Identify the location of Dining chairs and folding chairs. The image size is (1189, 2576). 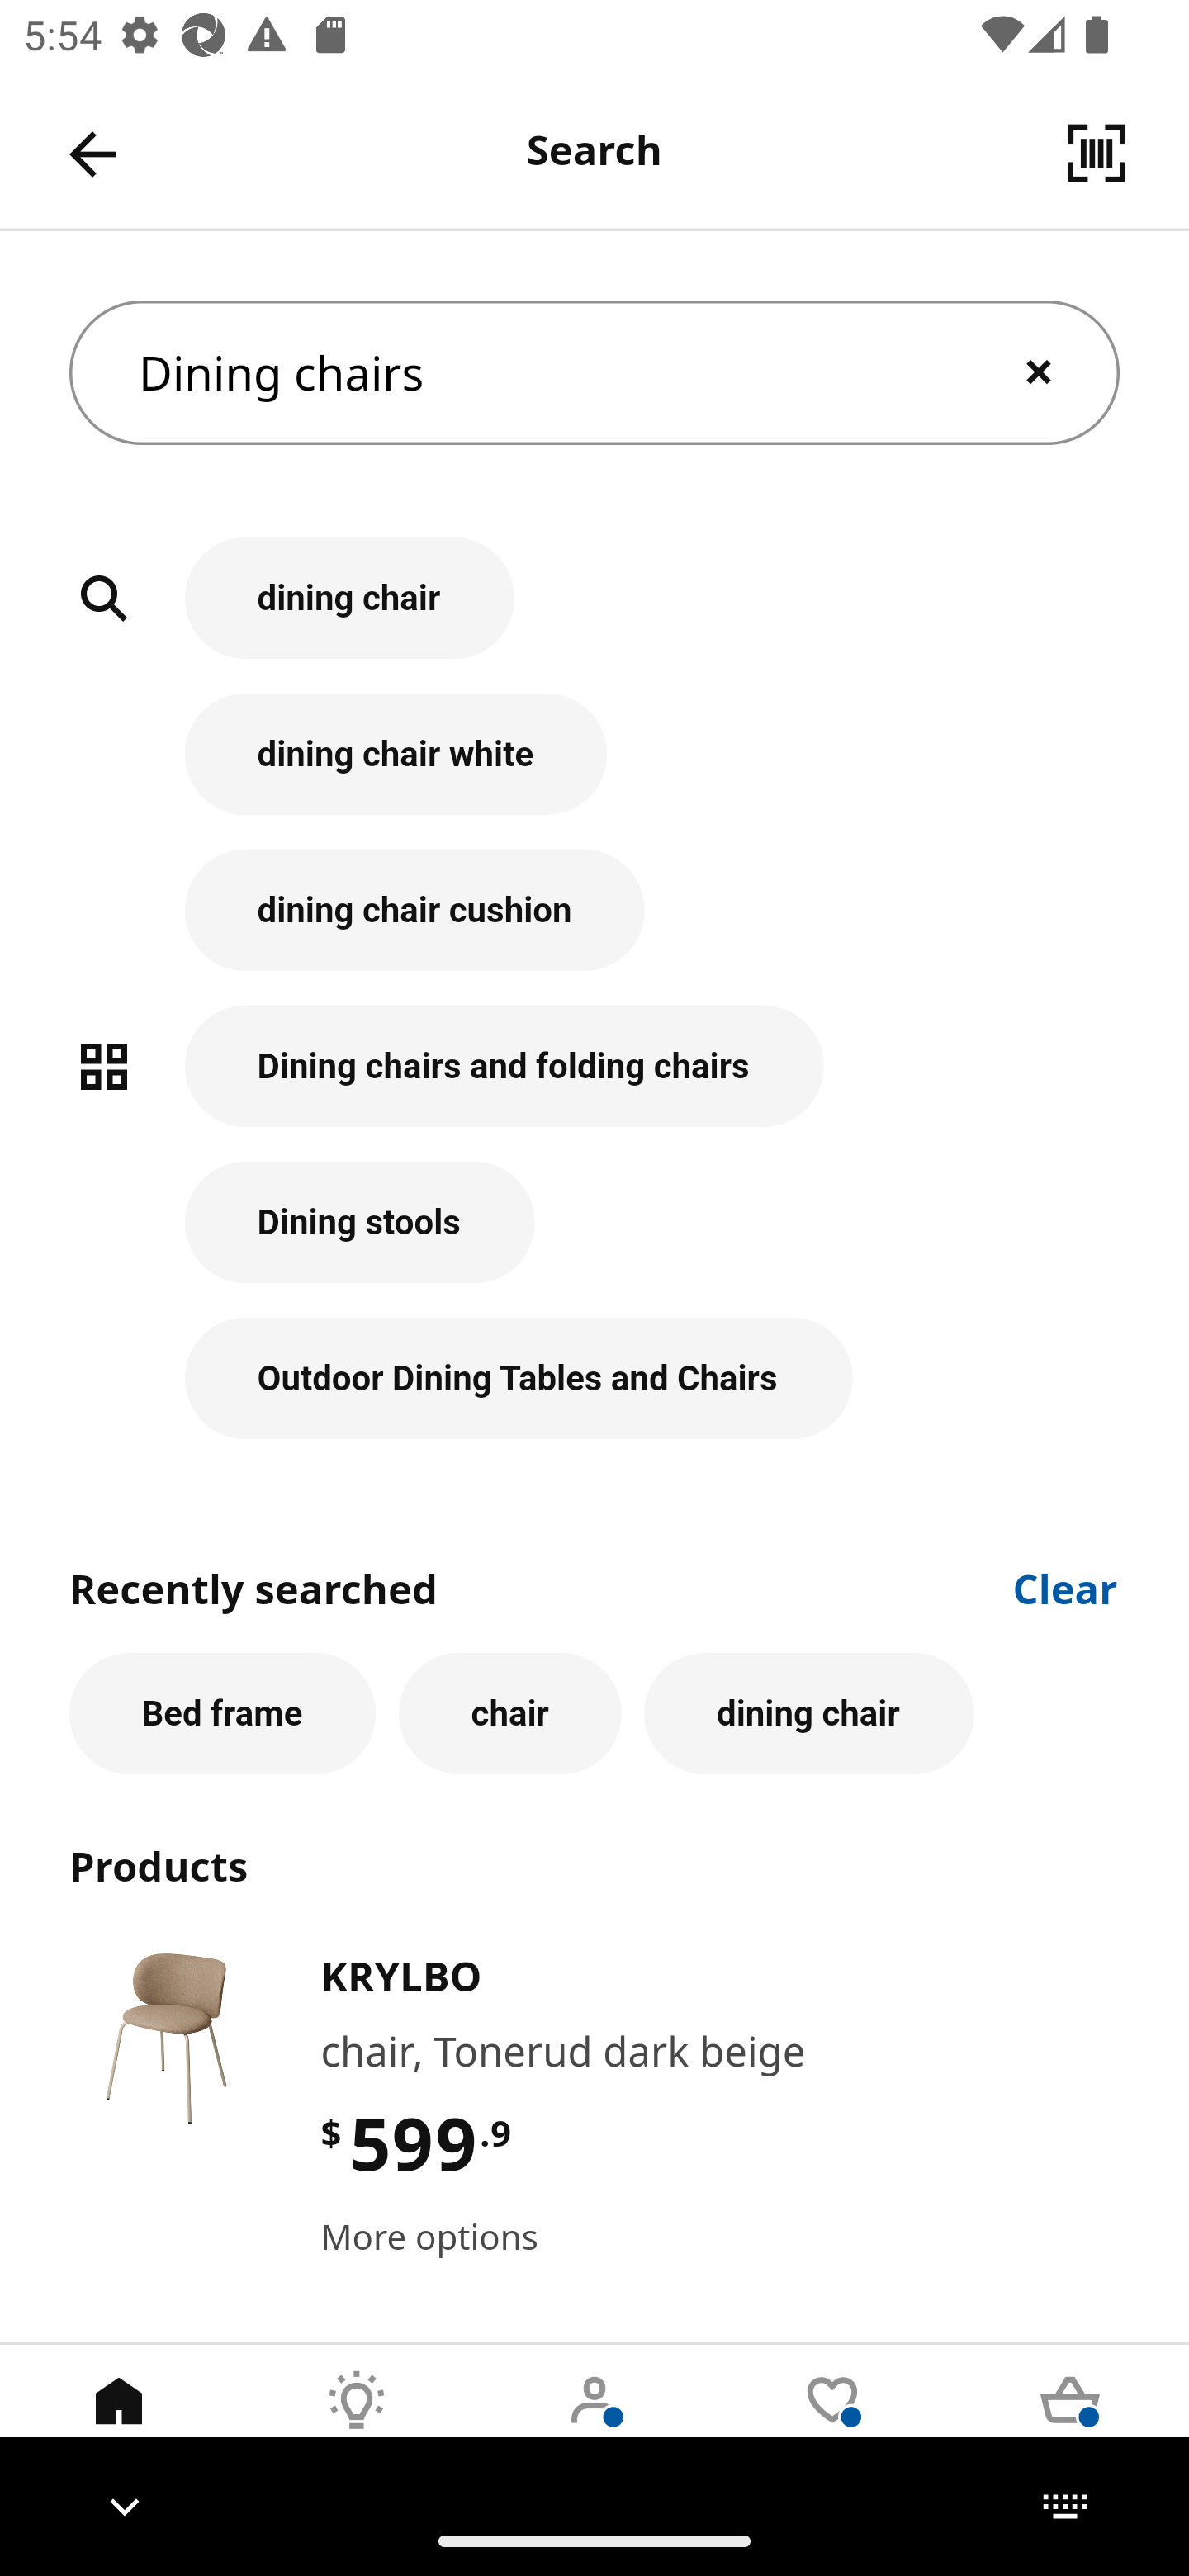
(594, 1083).